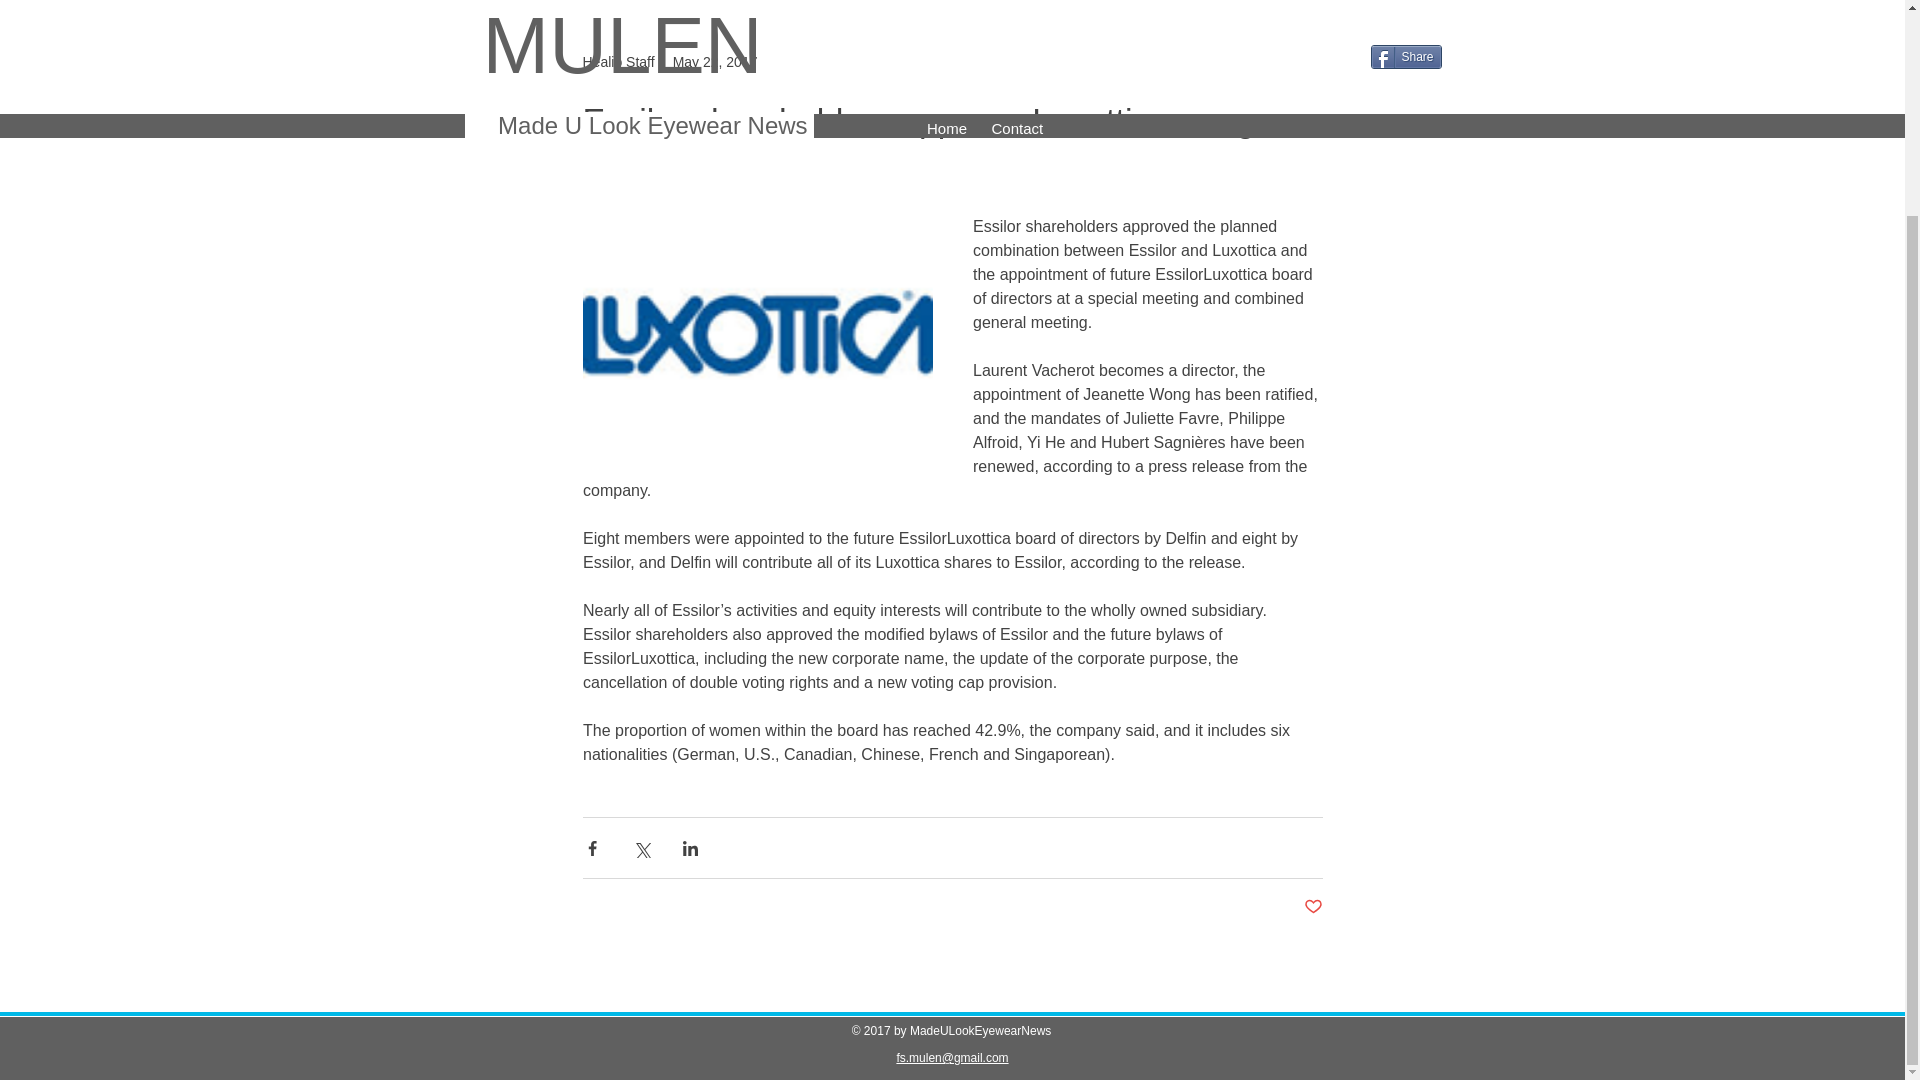 The height and width of the screenshot is (1080, 1920). I want to click on Healio Staff, so click(618, 61).